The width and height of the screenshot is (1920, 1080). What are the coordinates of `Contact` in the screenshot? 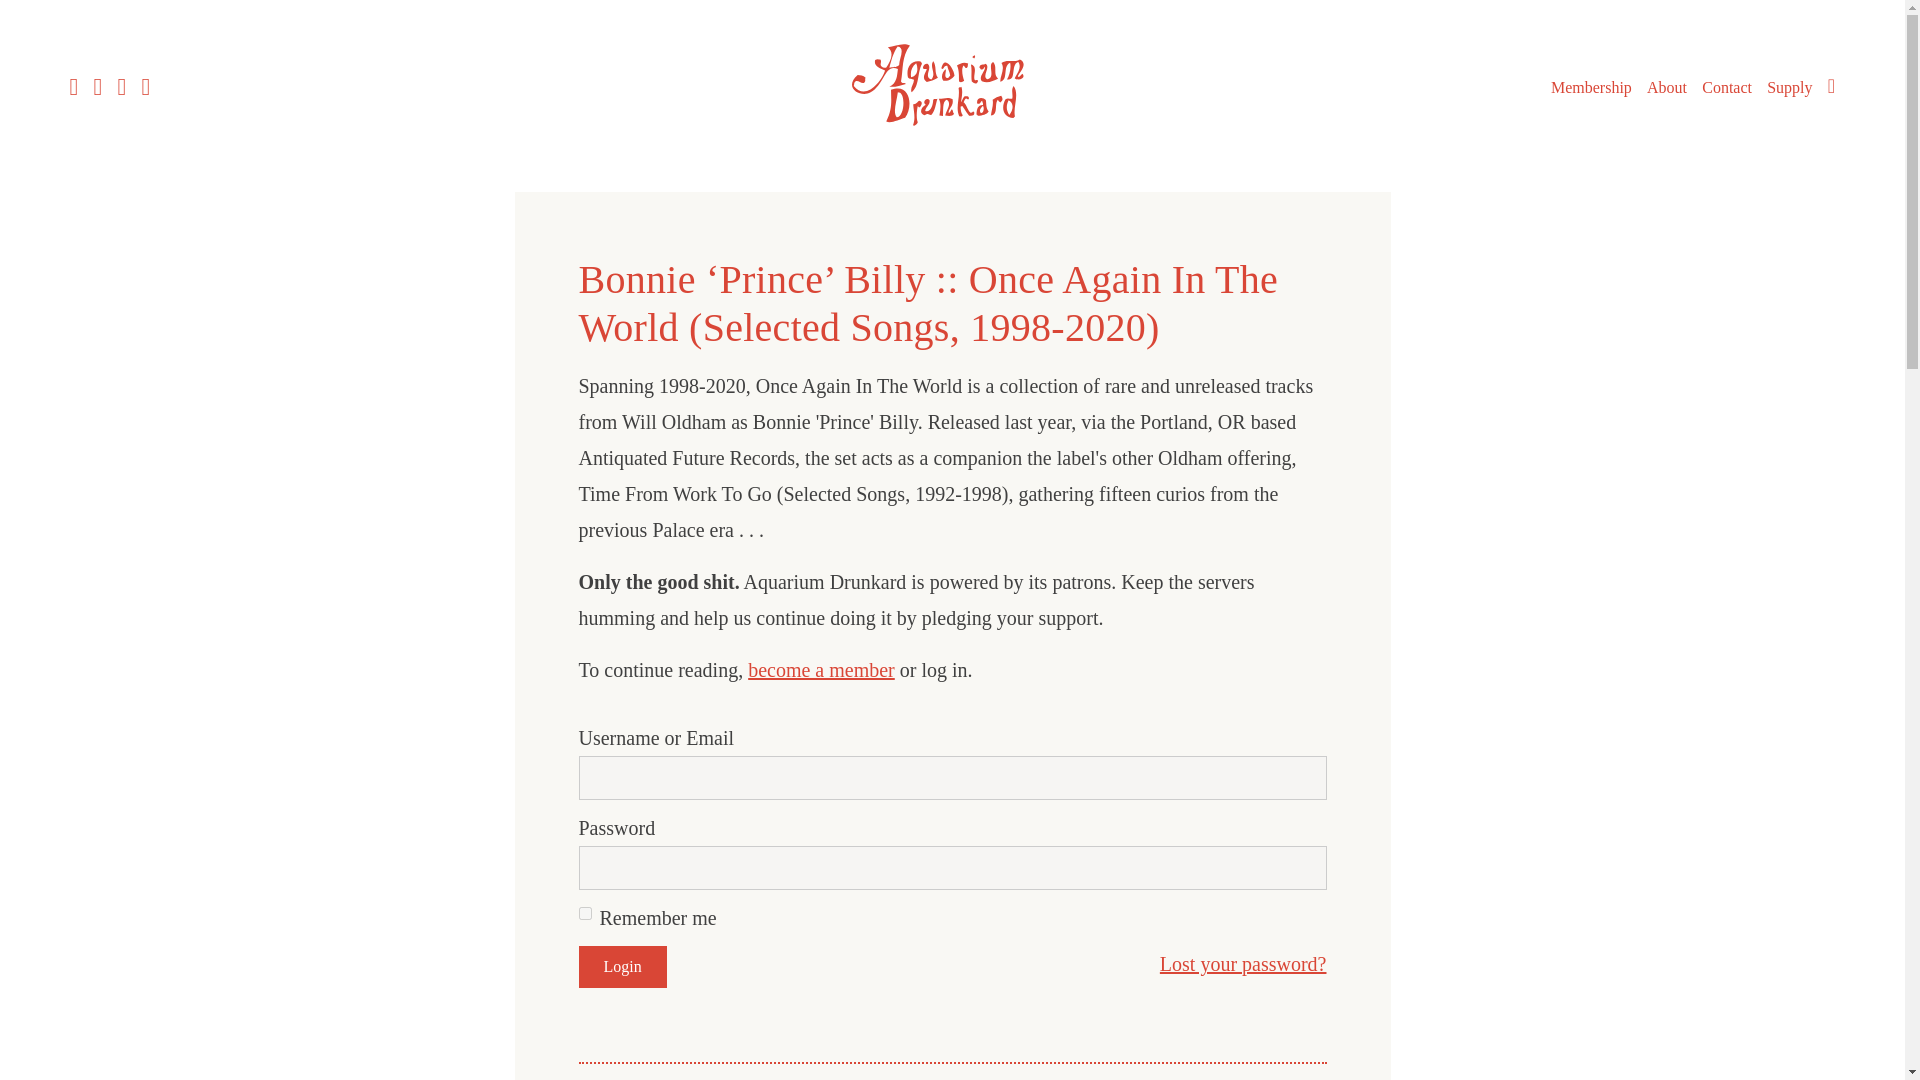 It's located at (1726, 88).